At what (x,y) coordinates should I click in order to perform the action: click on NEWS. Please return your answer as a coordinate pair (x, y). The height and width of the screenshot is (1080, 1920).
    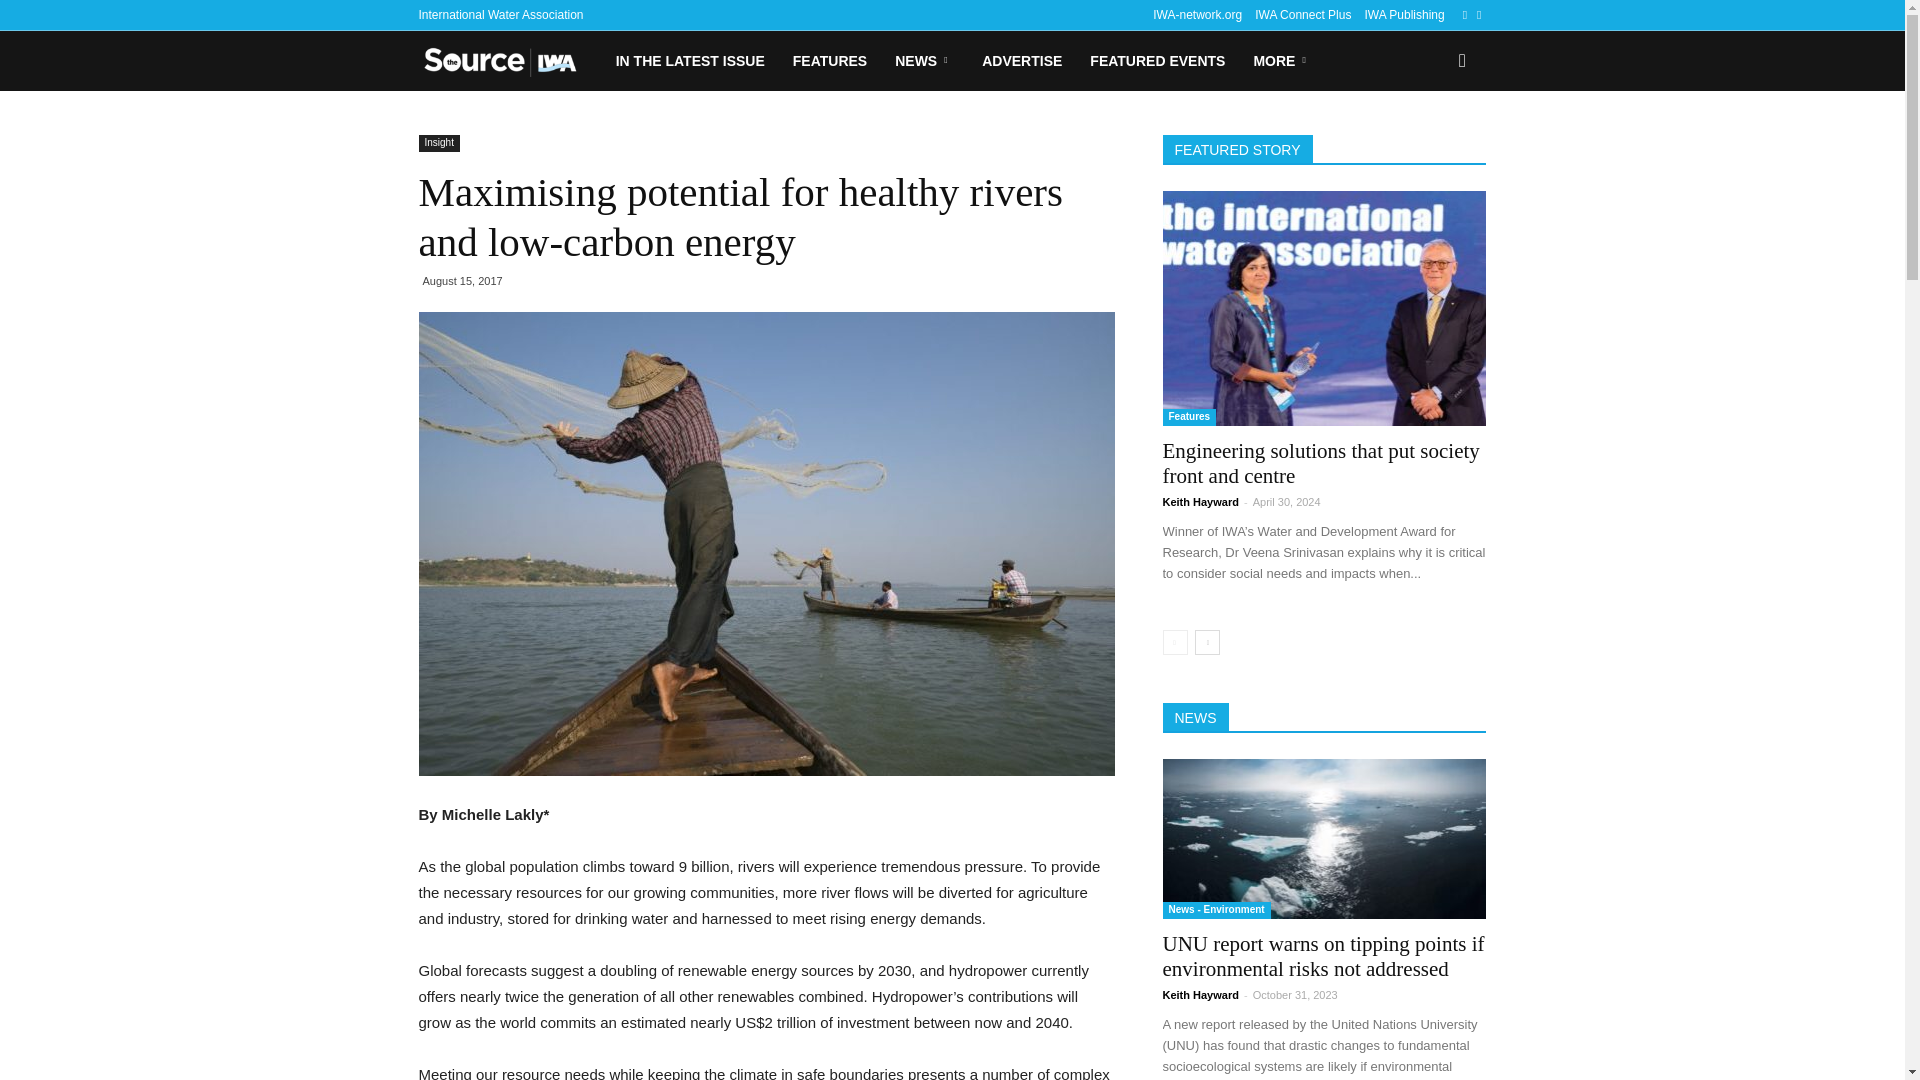
    Looking at the image, I should click on (924, 60).